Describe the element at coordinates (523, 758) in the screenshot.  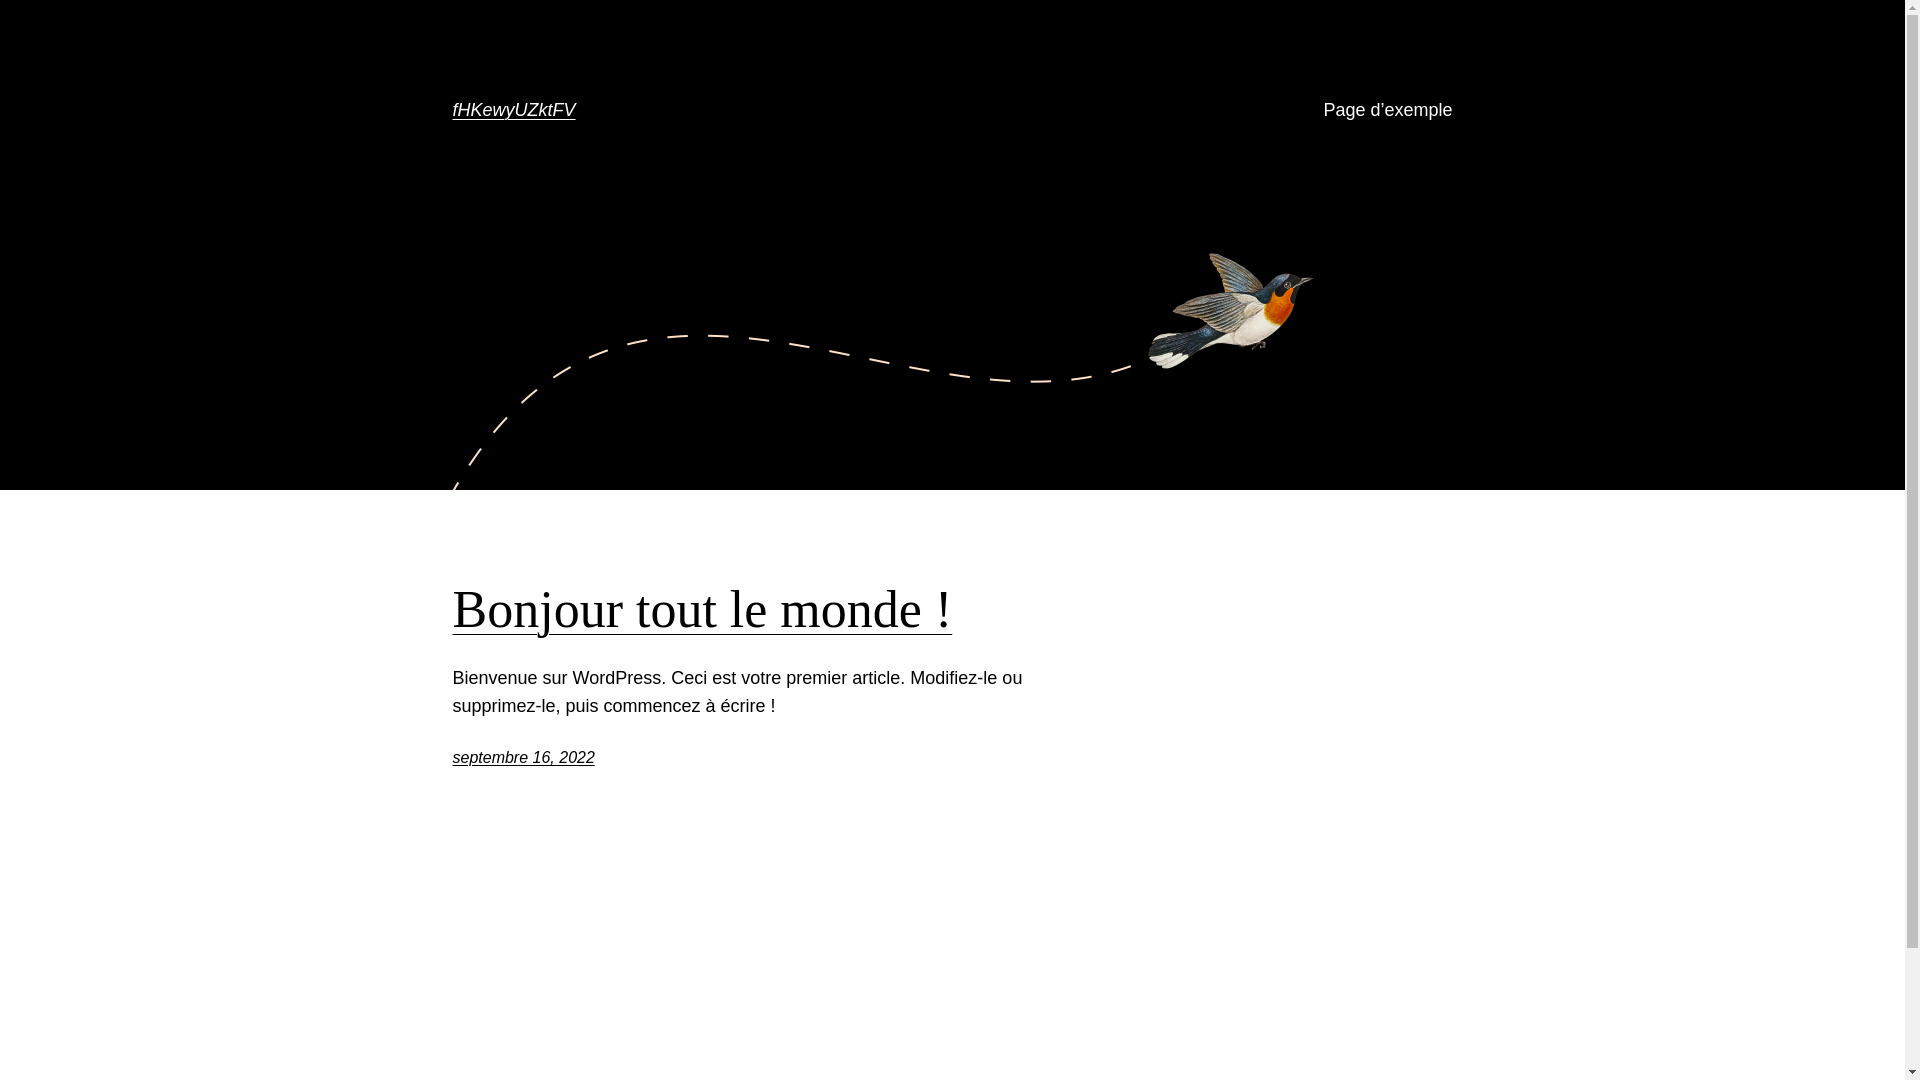
I see `septembre 16, 2022` at that location.